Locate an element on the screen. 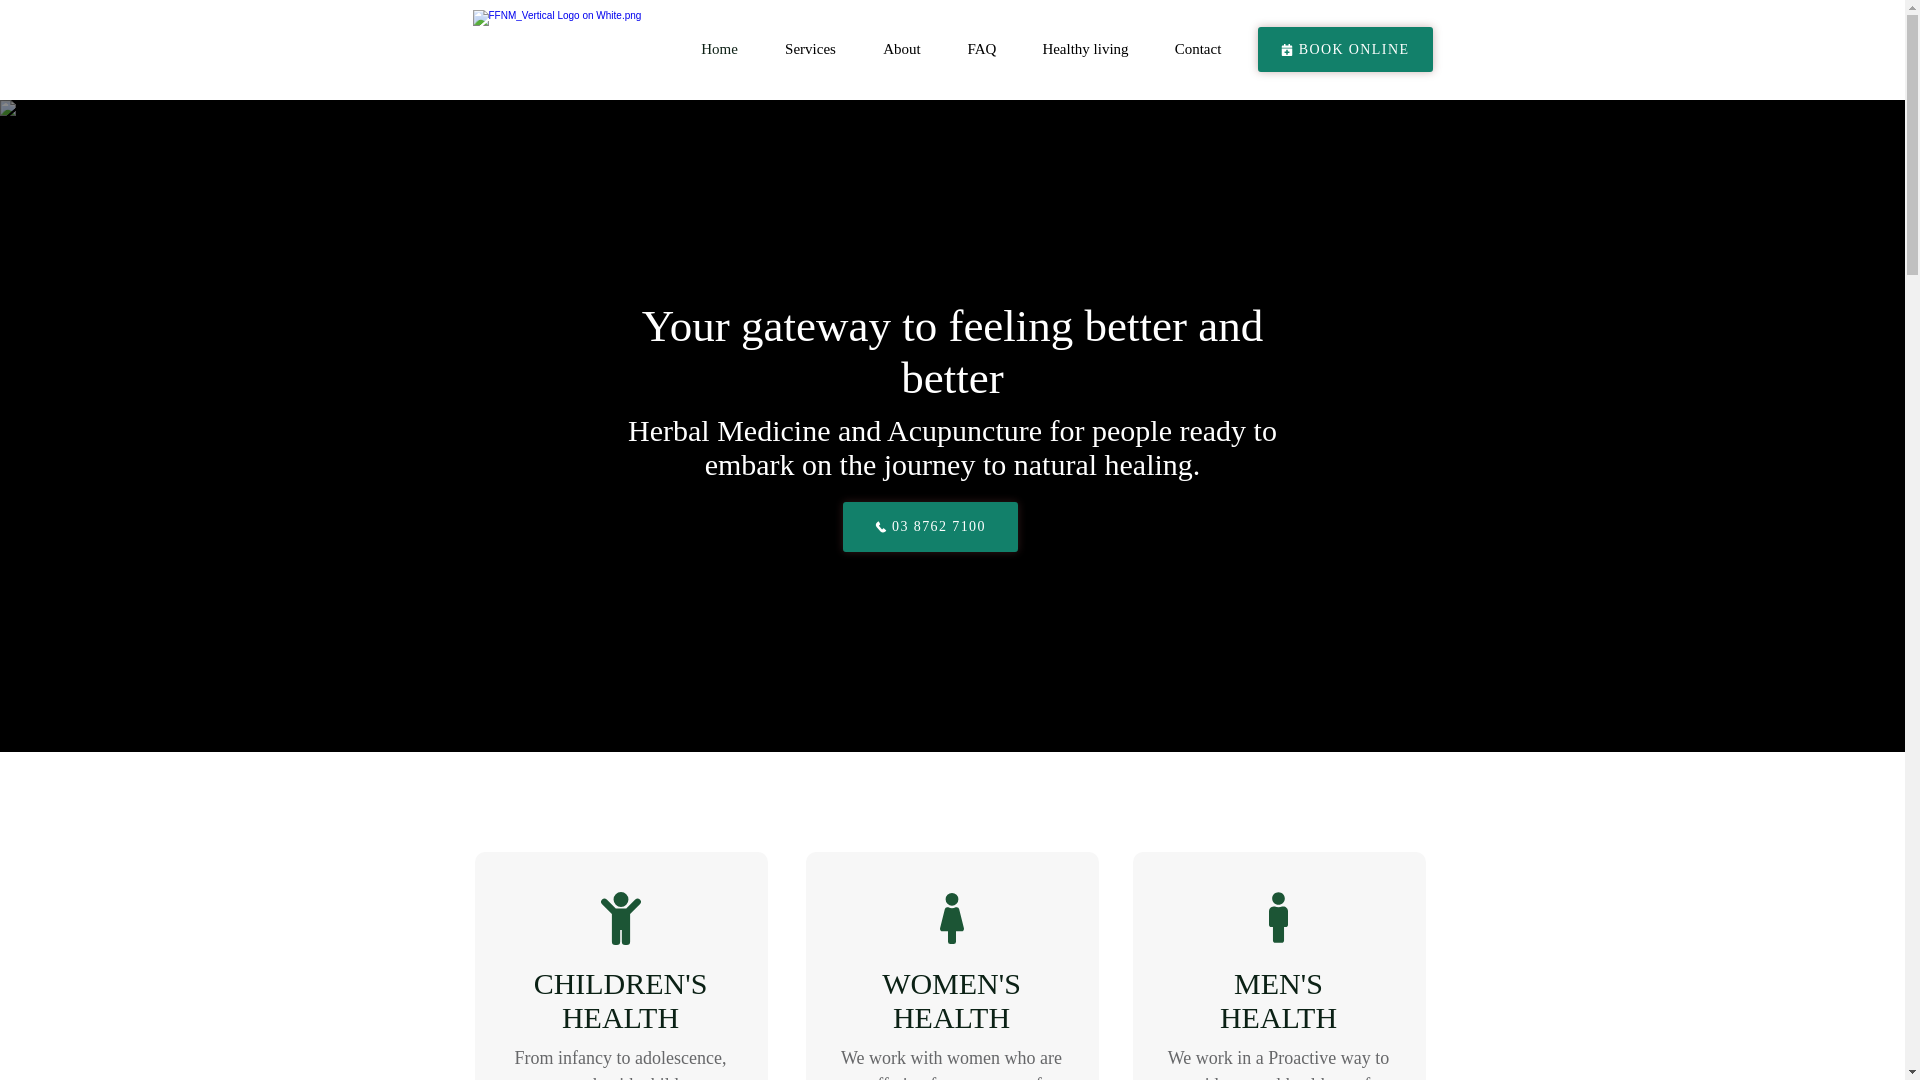  BOOK ONLINE is located at coordinates (1344, 50).